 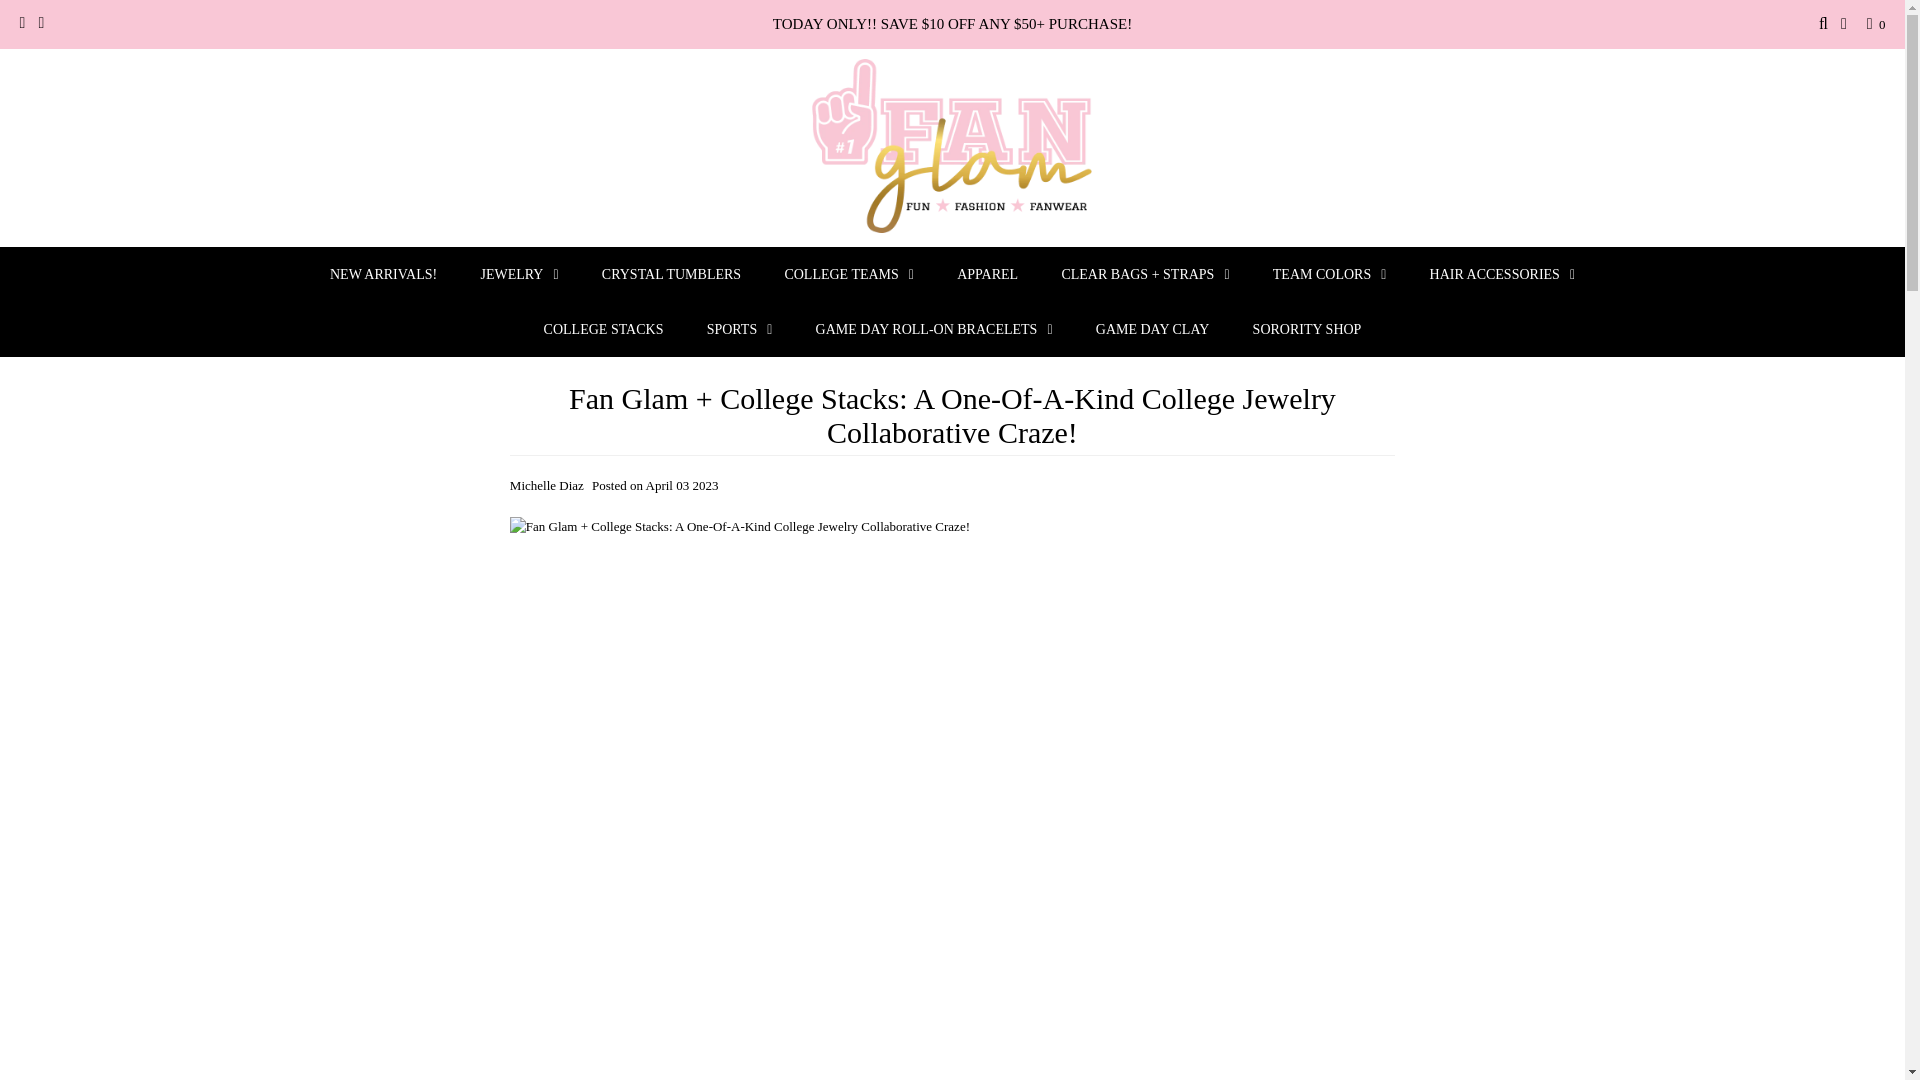 What do you see at coordinates (518, 274) in the screenshot?
I see `JEWELRY` at bounding box center [518, 274].